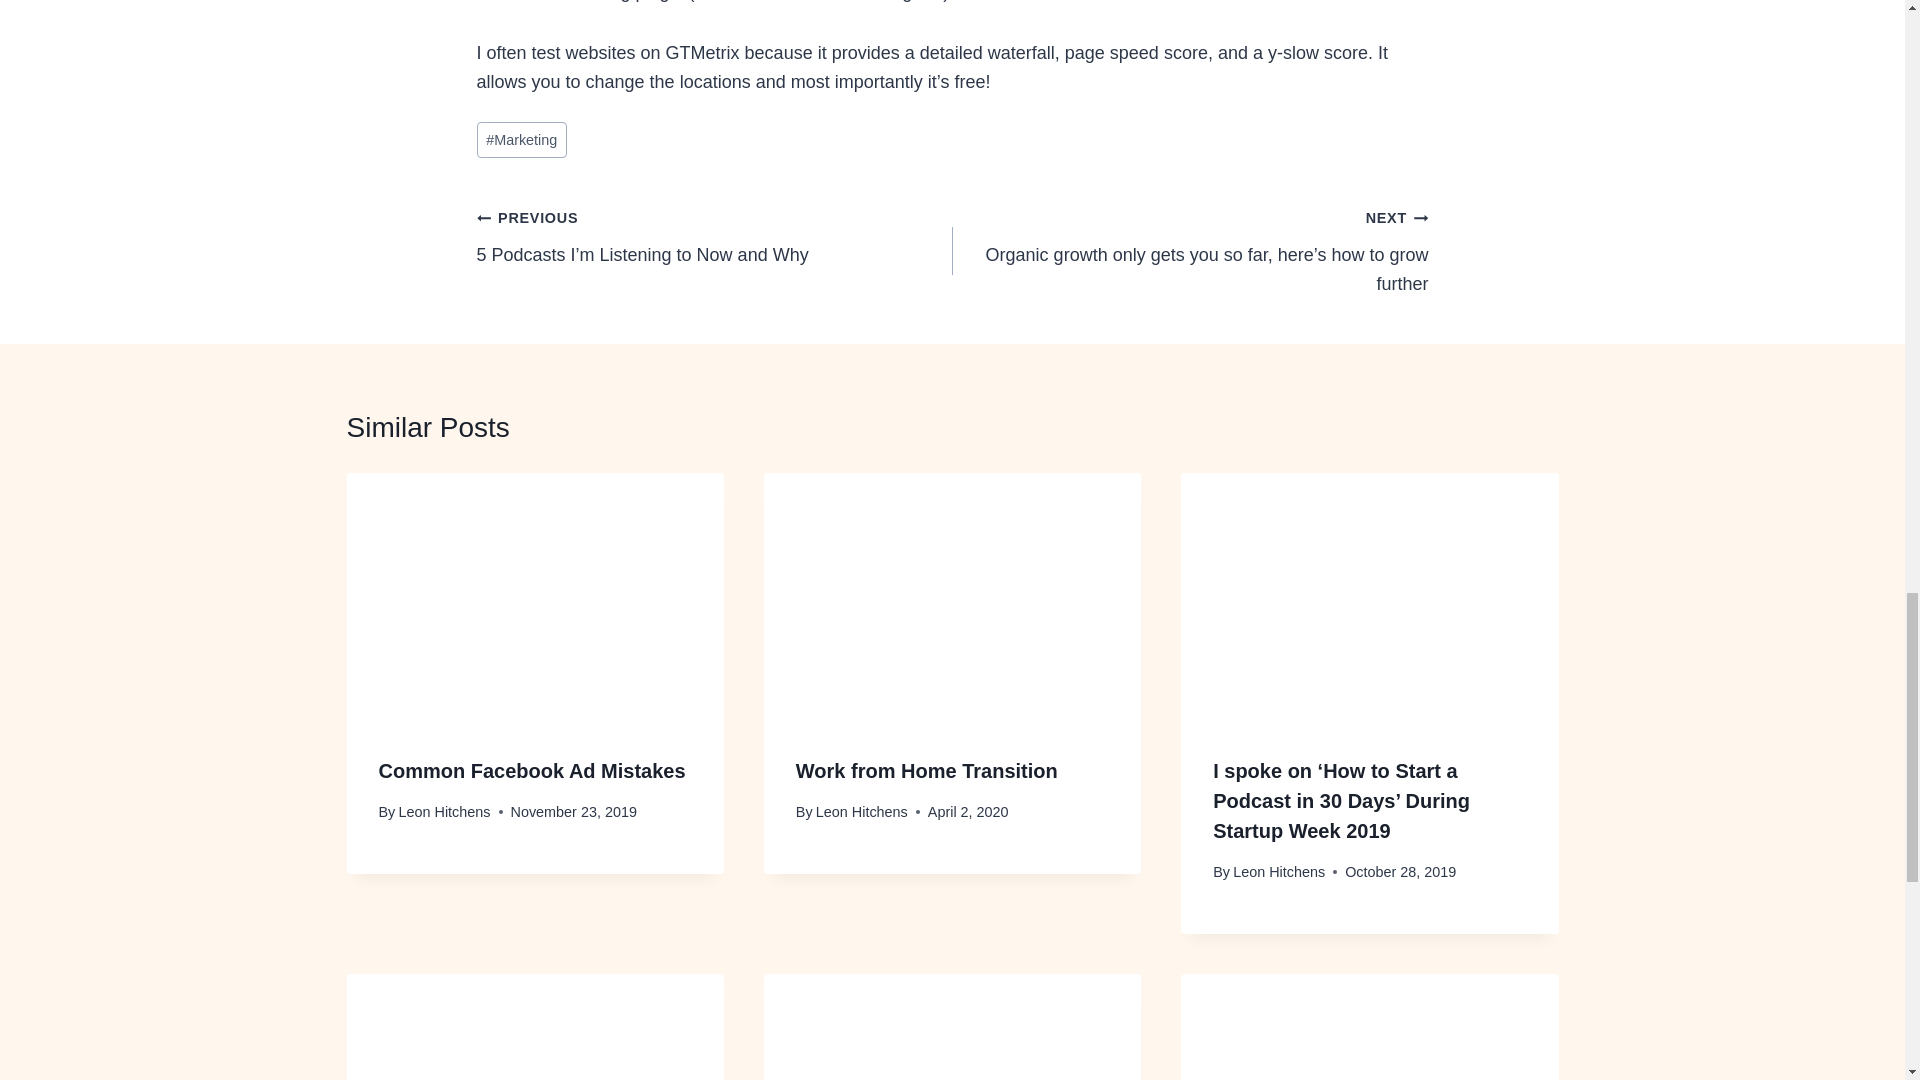 The width and height of the screenshot is (1920, 1080). I want to click on Common Facebook Ad Mistakes, so click(532, 770).